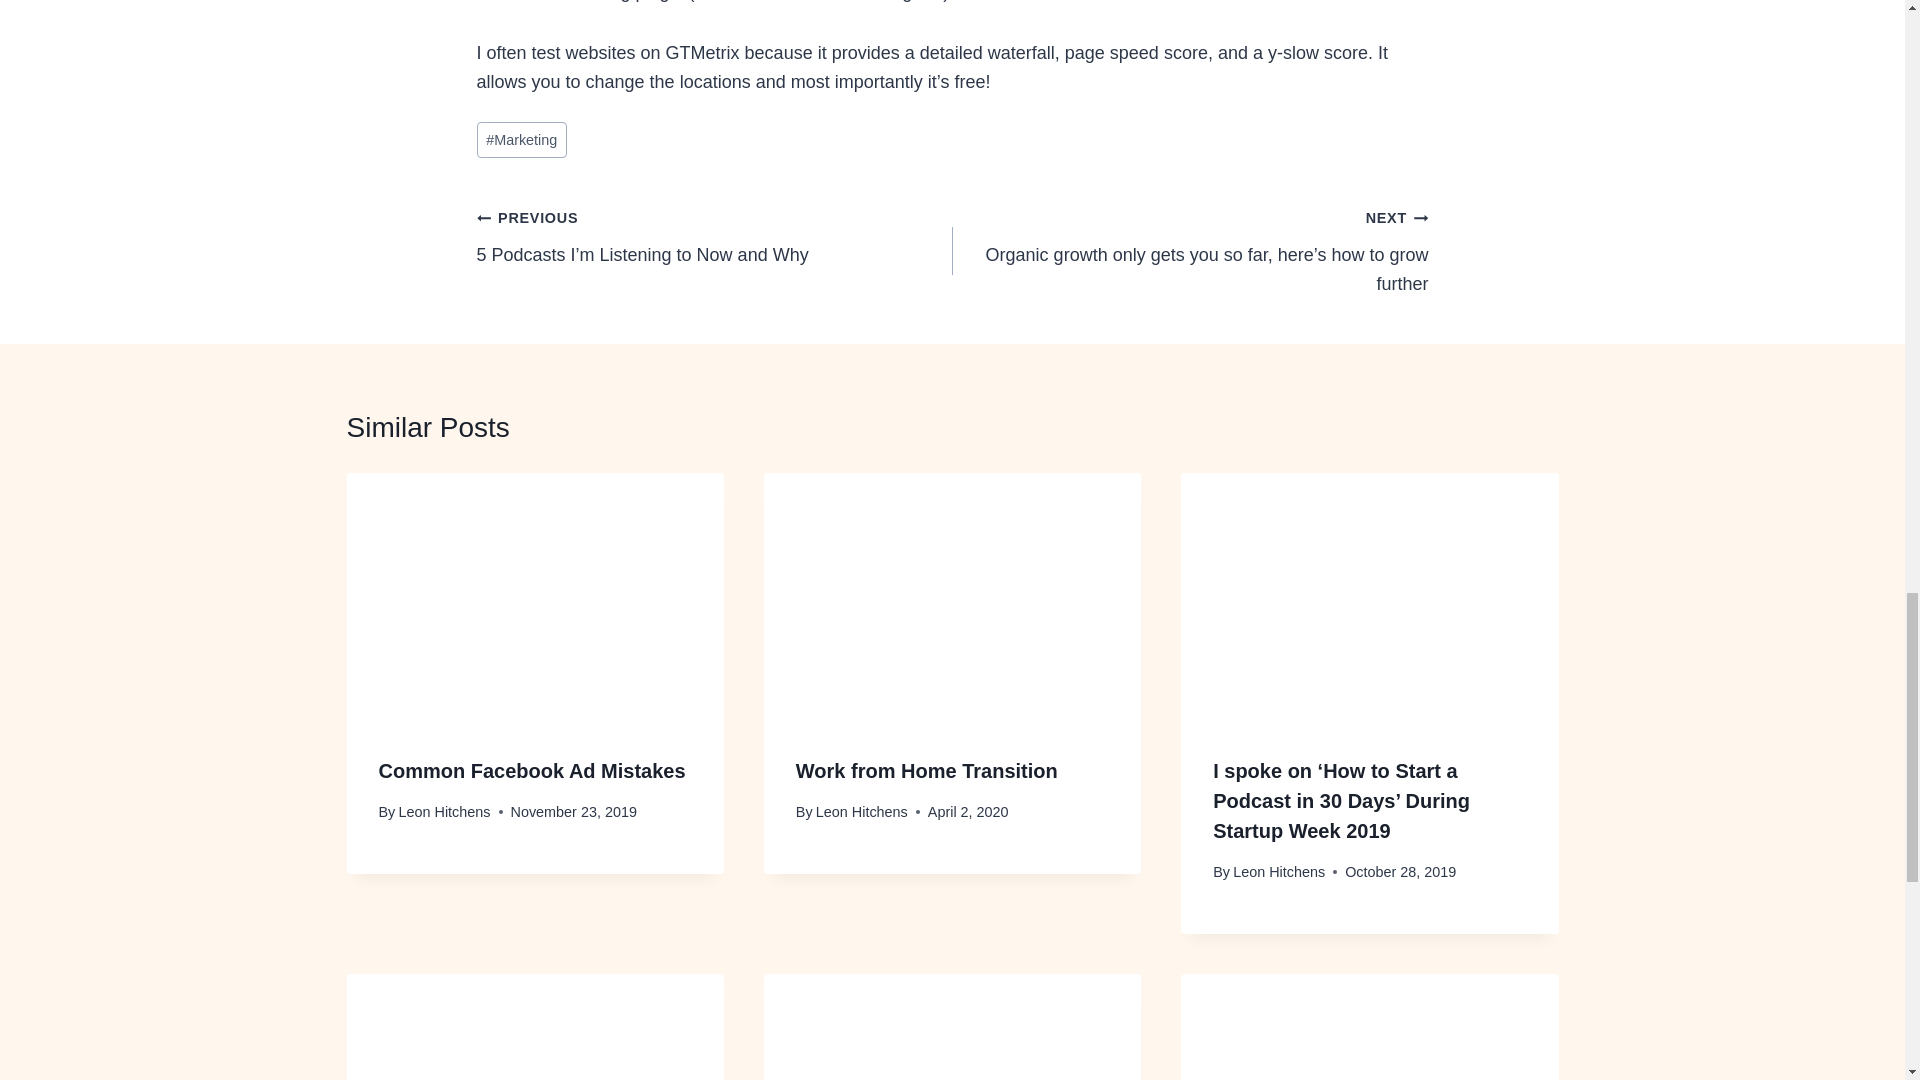 The width and height of the screenshot is (1920, 1080). I want to click on Common Facebook Ad Mistakes, so click(532, 770).